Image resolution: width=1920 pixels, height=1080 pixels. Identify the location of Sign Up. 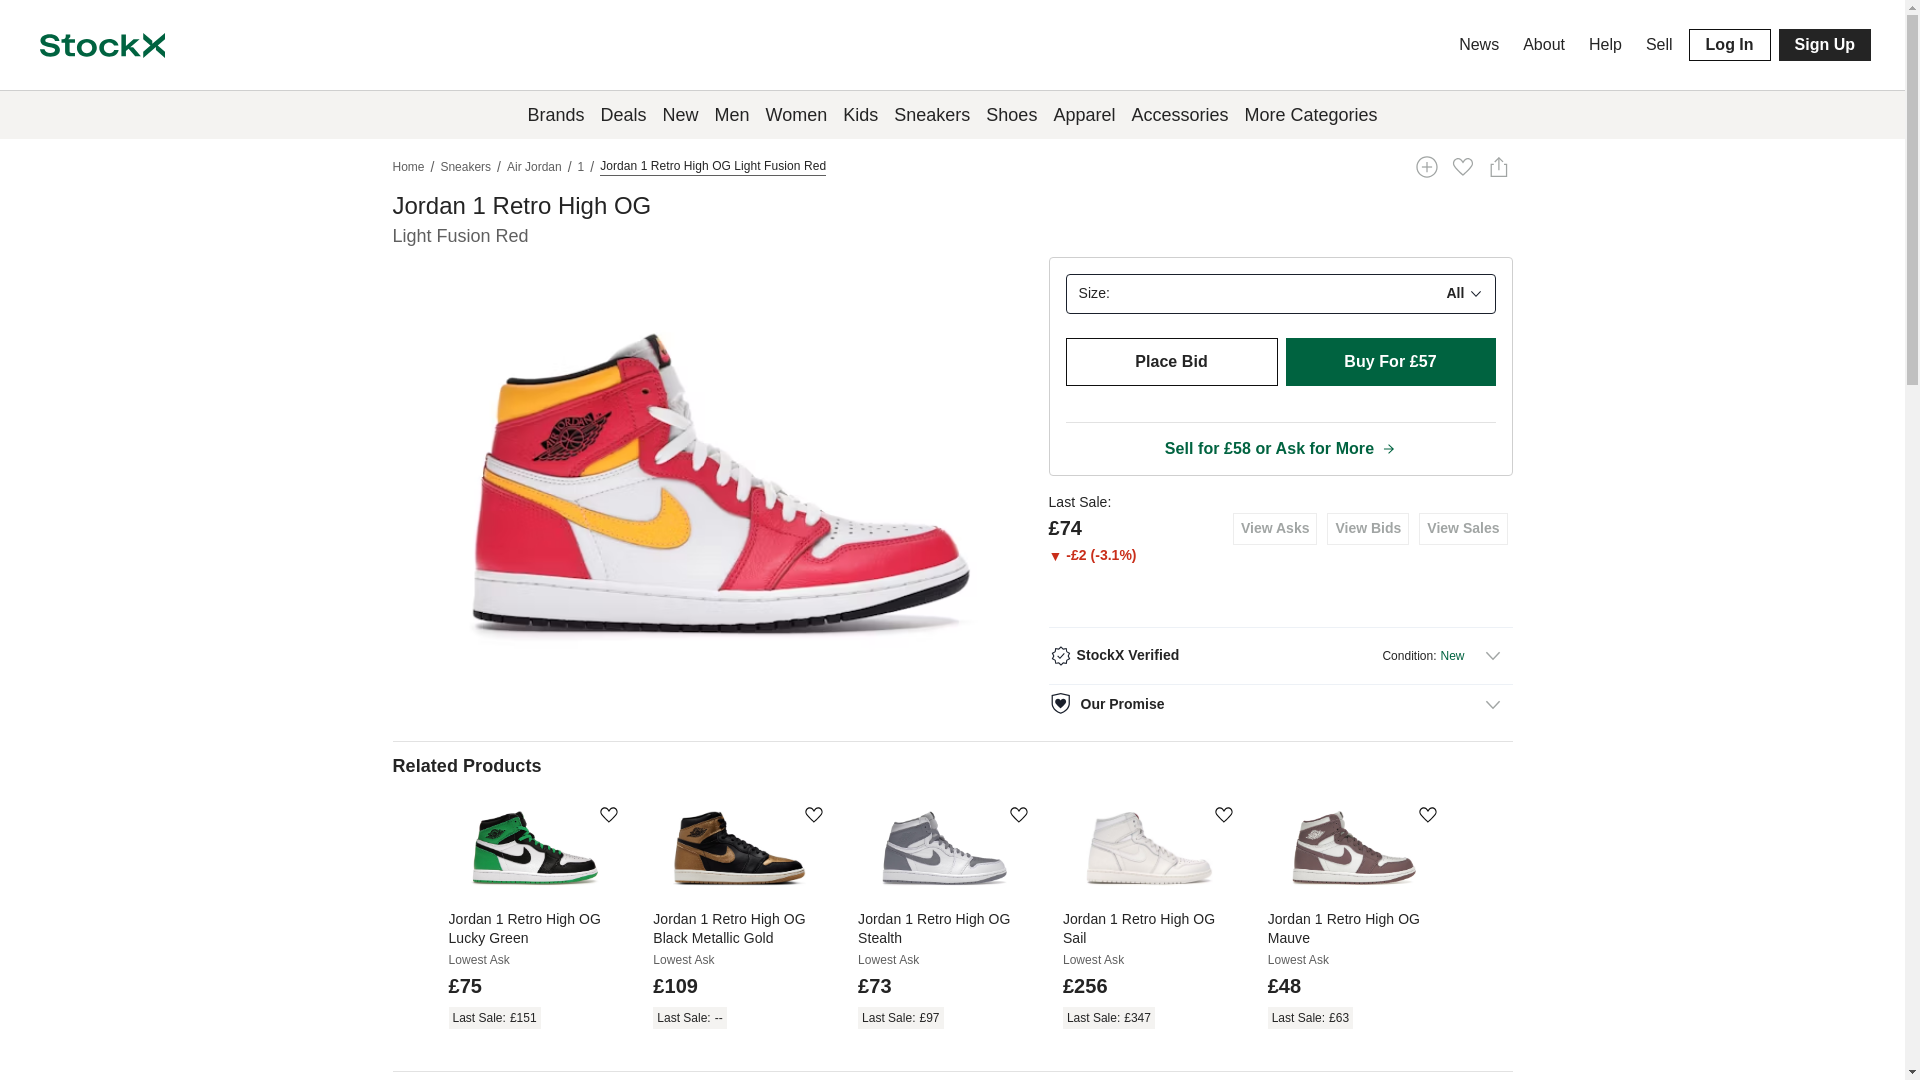
(1824, 44).